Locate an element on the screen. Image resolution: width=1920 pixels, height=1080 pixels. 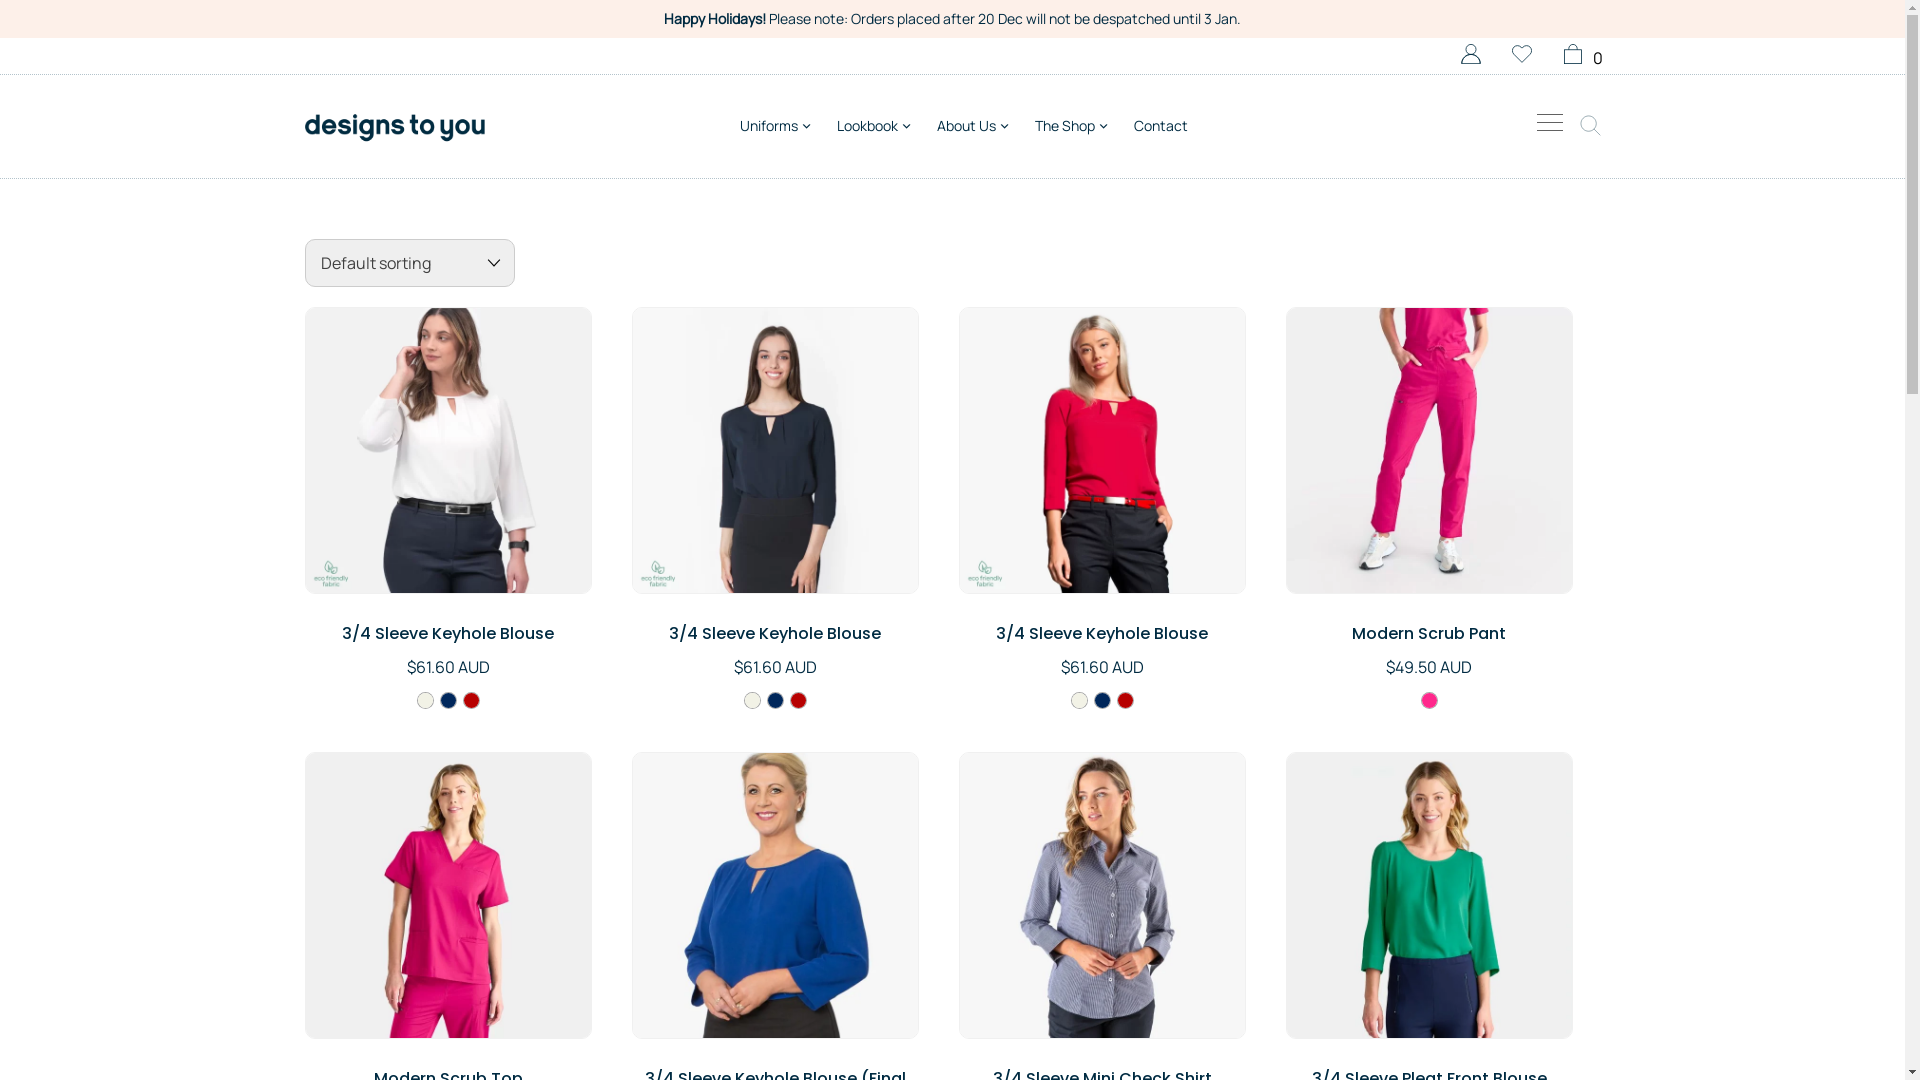
Modern Scrub Pant is located at coordinates (1429, 634).